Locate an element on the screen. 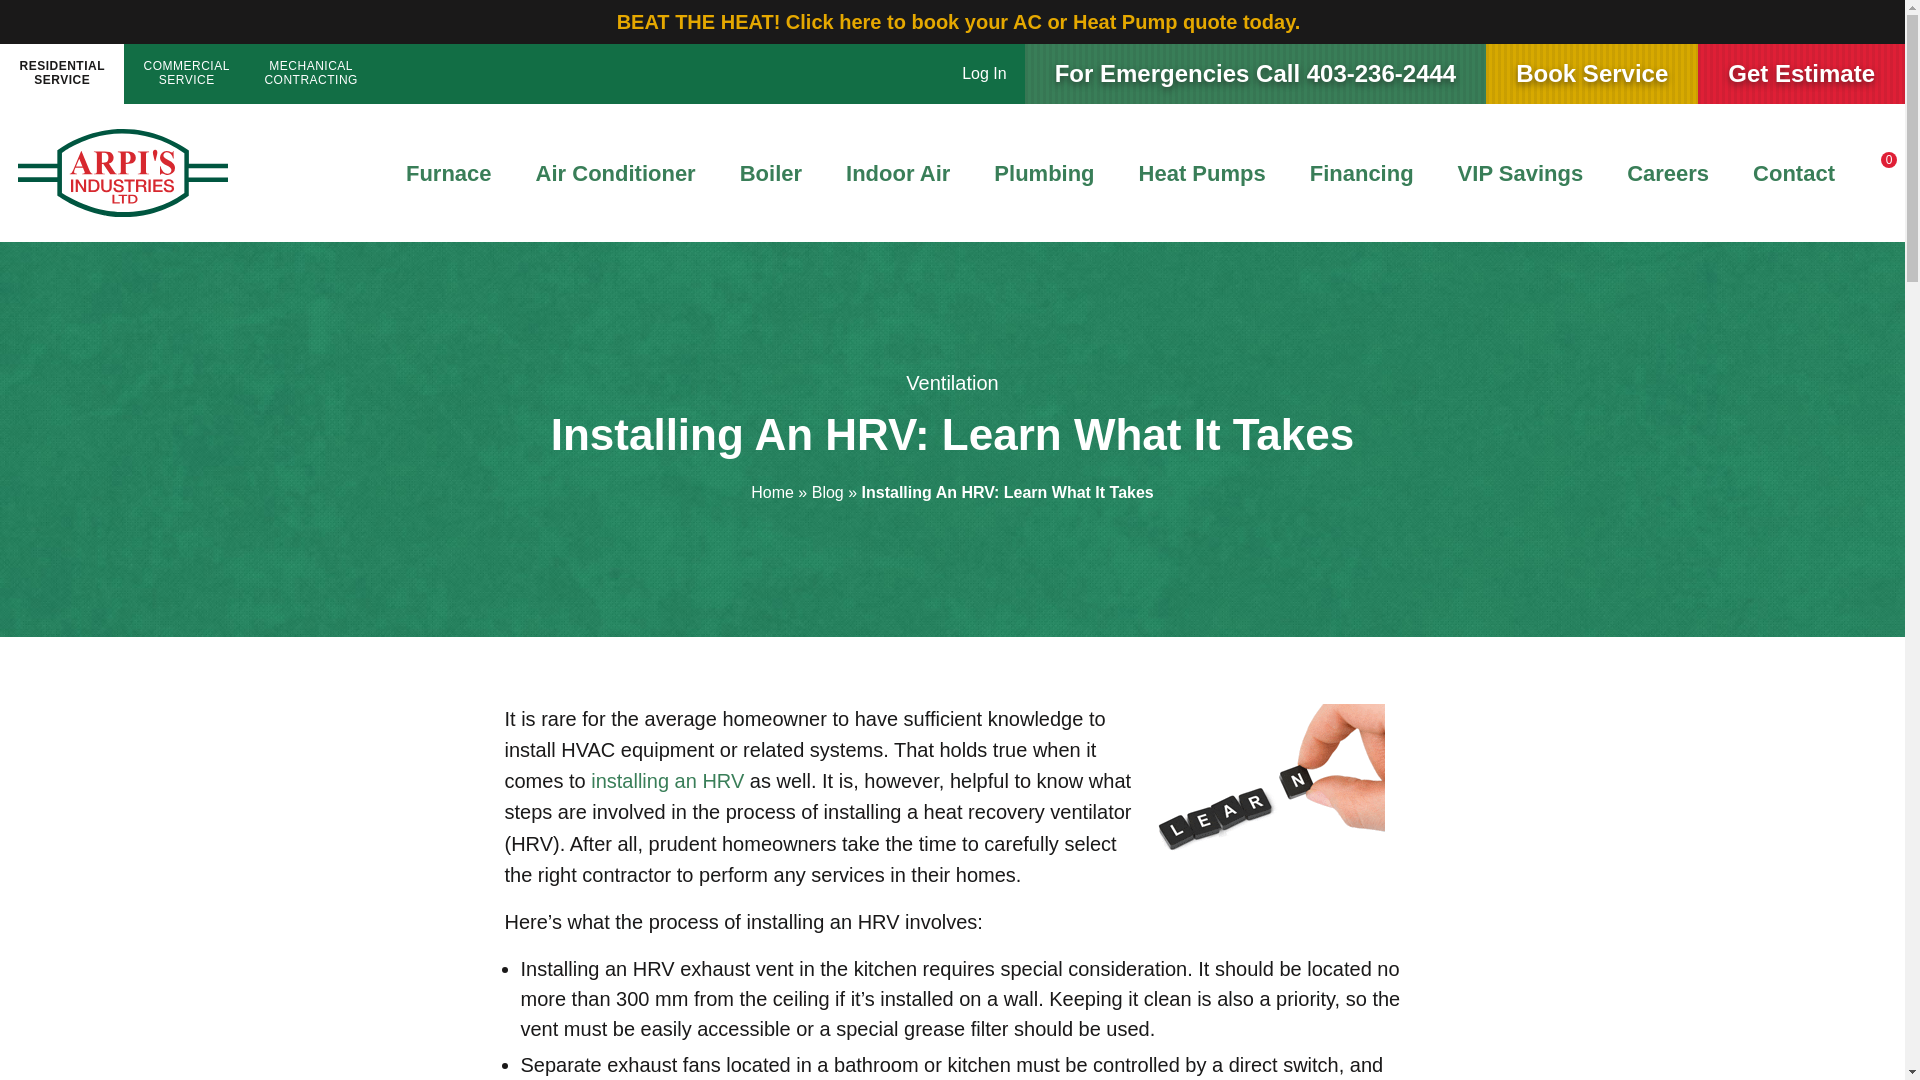 Image resolution: width=1920 pixels, height=1080 pixels. Careers is located at coordinates (62, 74).